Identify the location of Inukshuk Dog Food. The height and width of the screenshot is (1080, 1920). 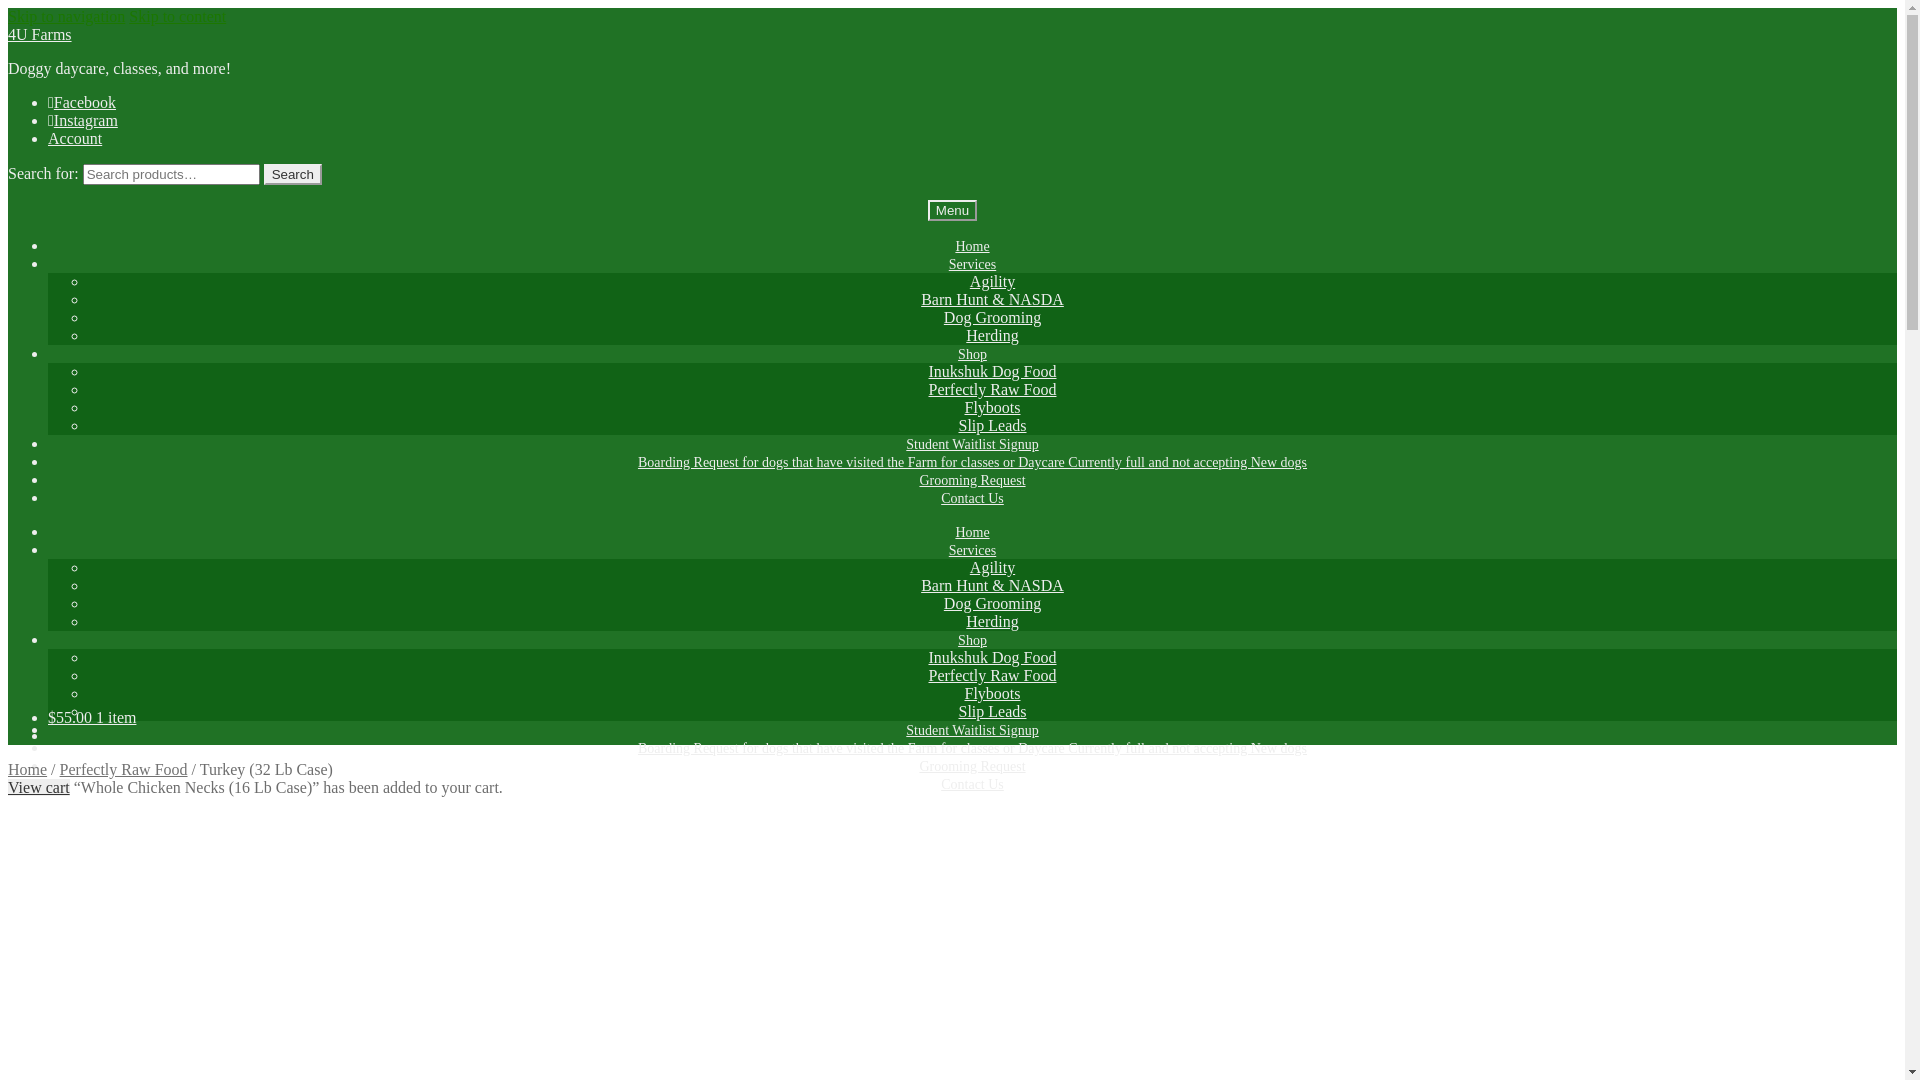
(992, 658).